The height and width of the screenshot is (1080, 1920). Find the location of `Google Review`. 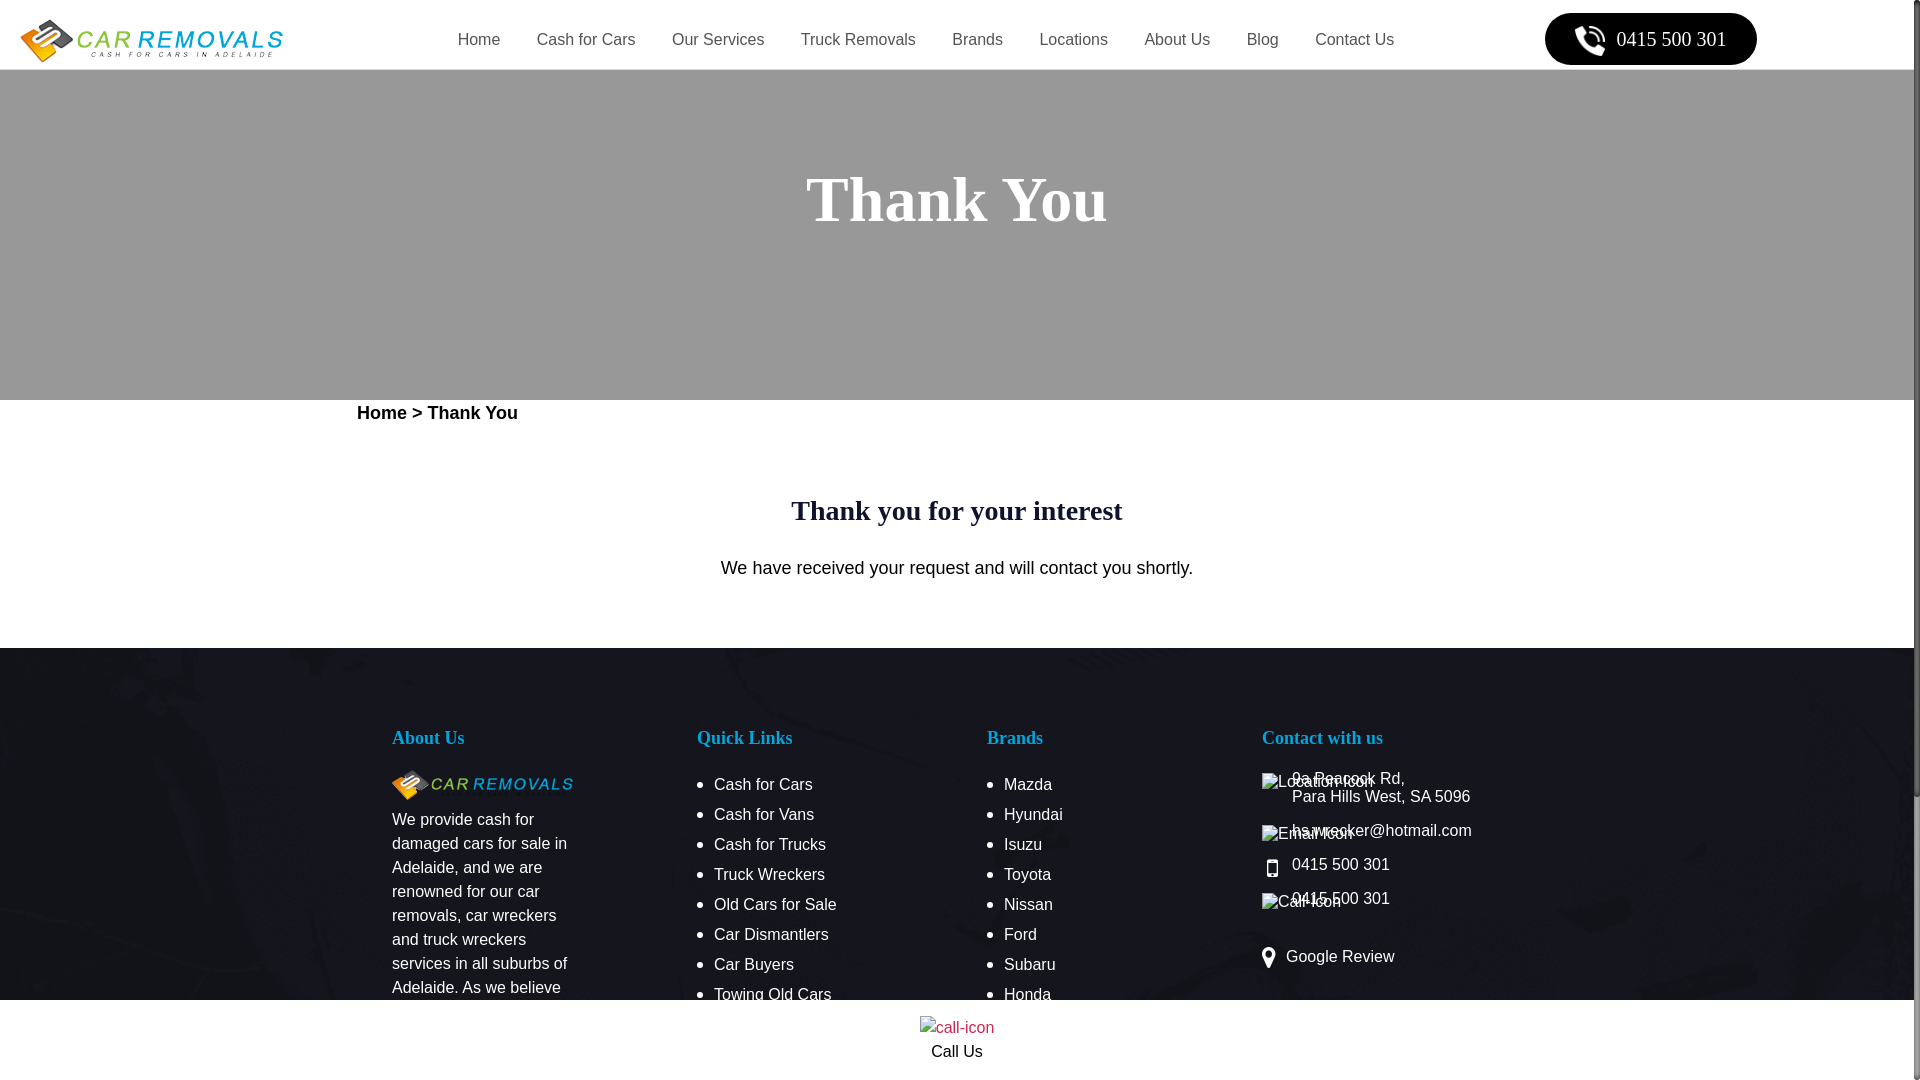

Google Review is located at coordinates (1340, 957).